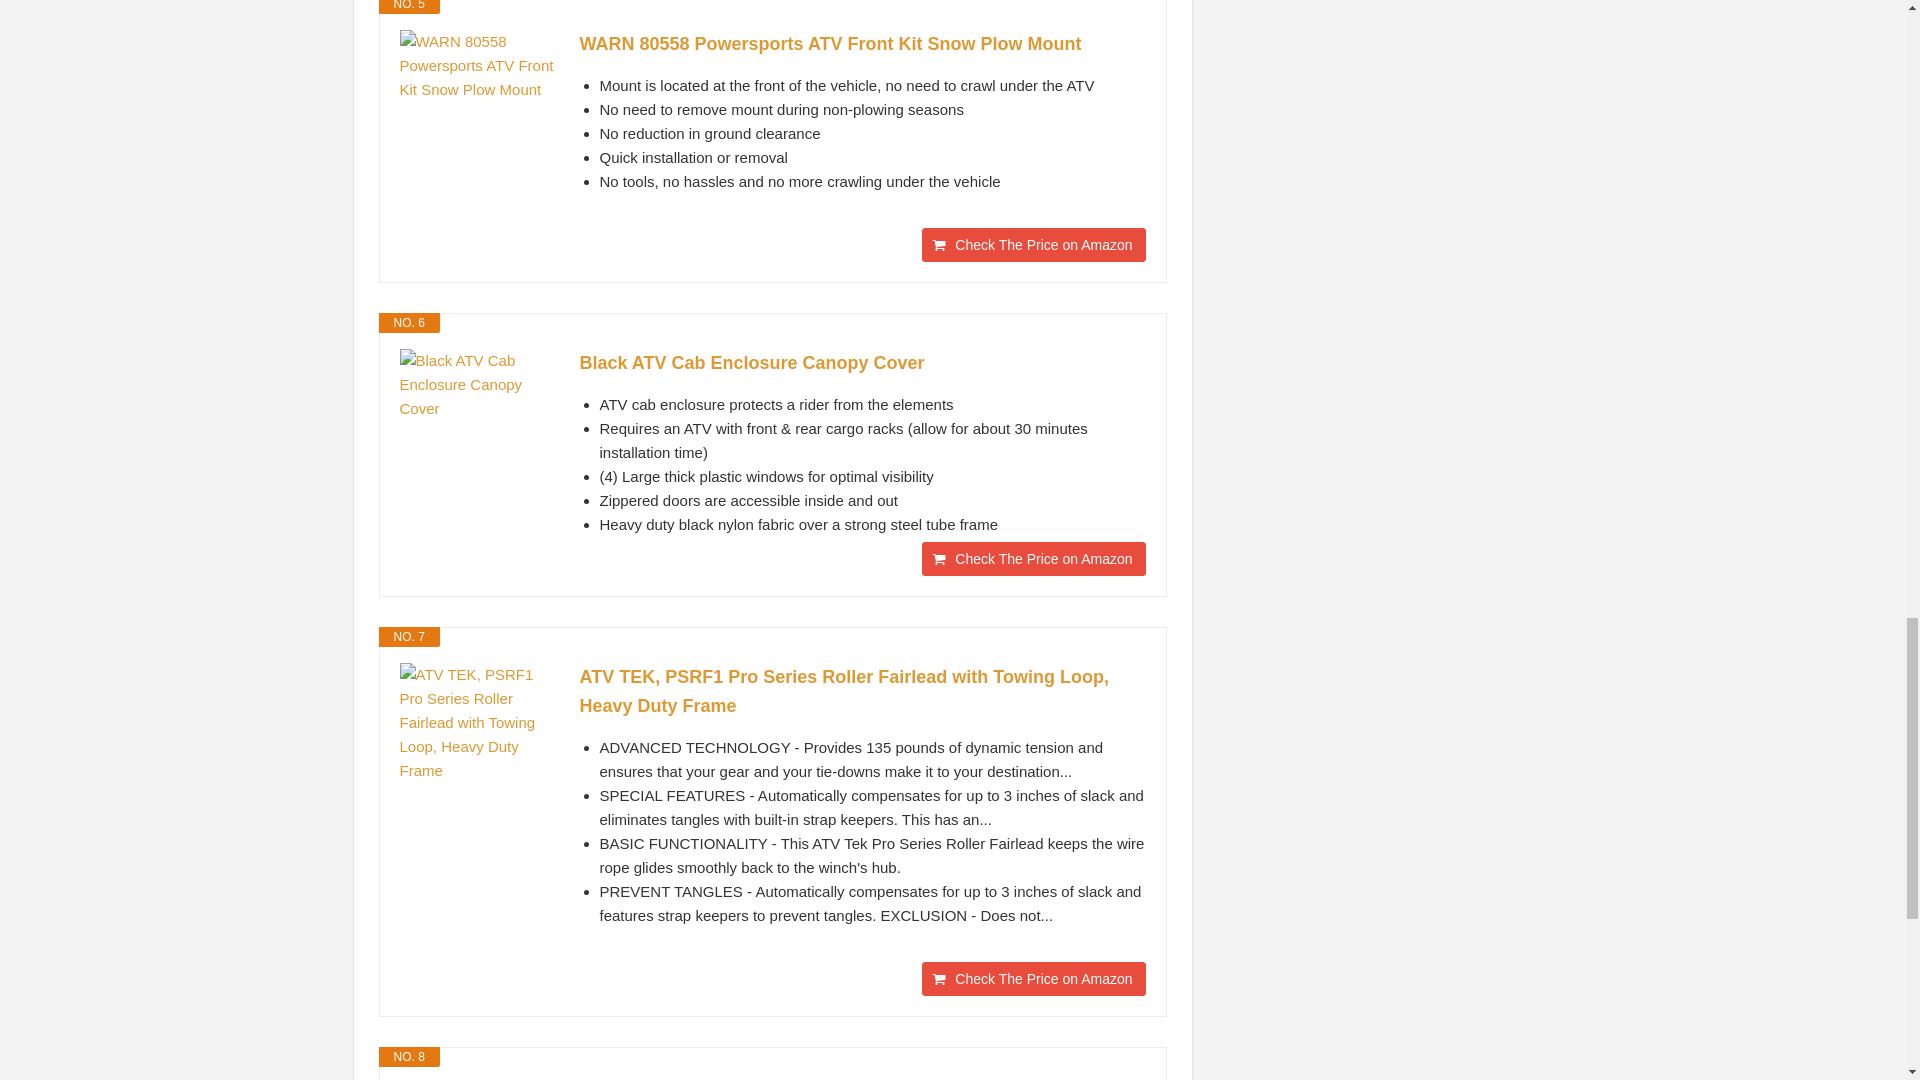  What do you see at coordinates (1032, 978) in the screenshot?
I see `Check The Price on Amazon` at bounding box center [1032, 978].